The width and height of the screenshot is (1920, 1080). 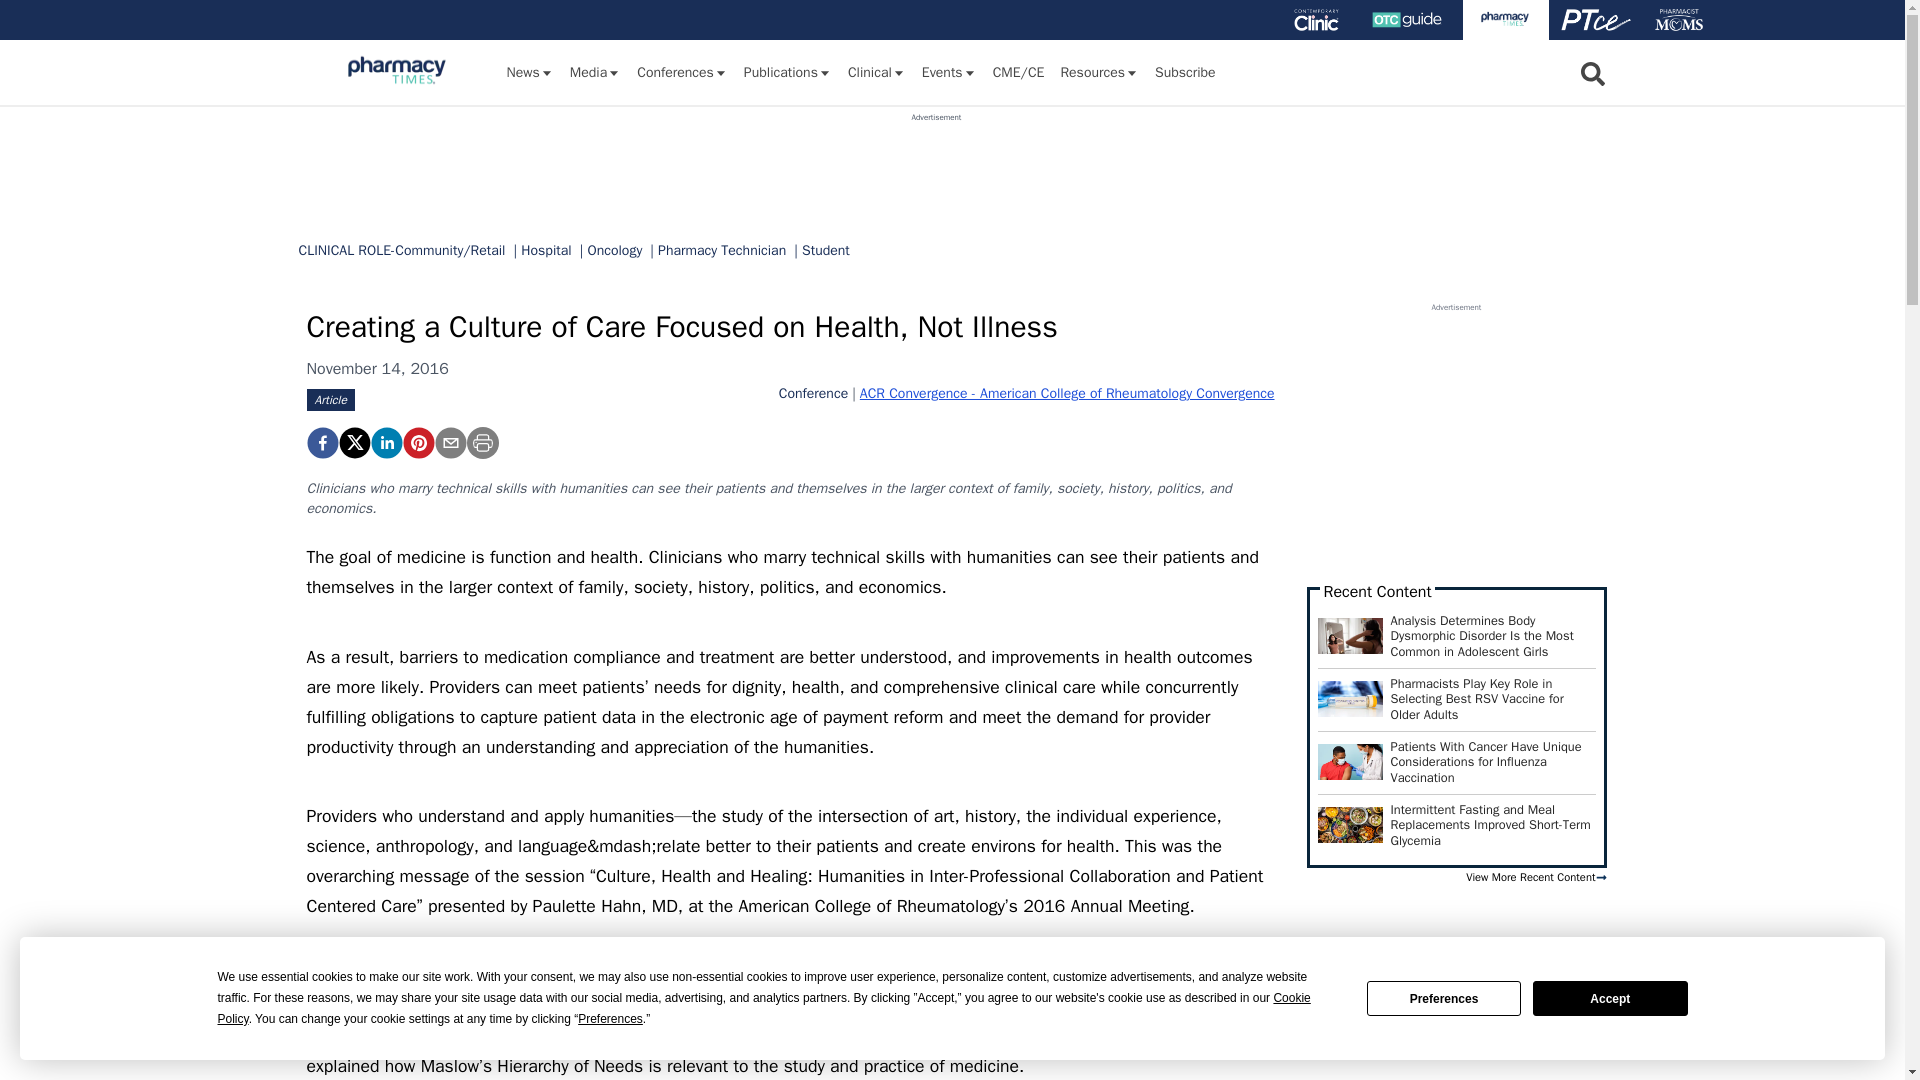 What do you see at coordinates (1444, 998) in the screenshot?
I see `Preferences` at bounding box center [1444, 998].